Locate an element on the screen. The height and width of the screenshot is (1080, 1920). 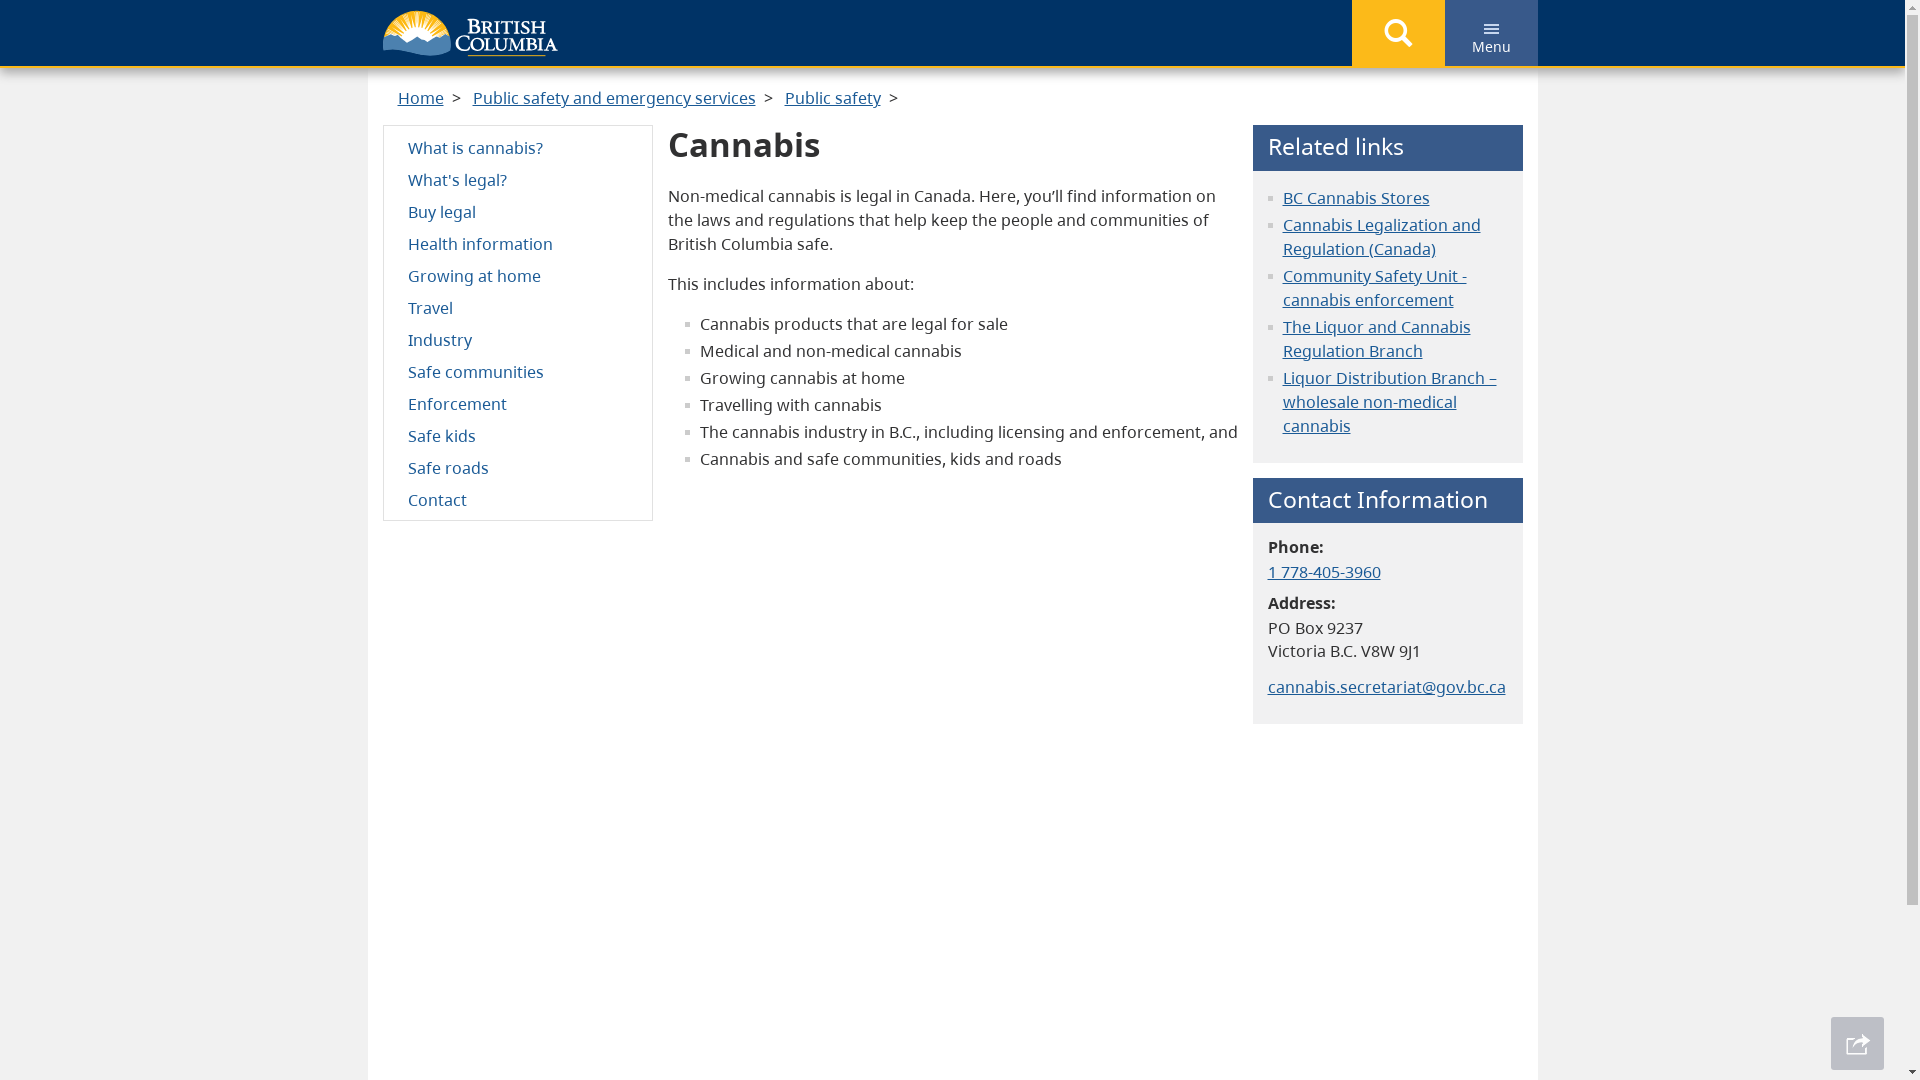
Public safety and emergency services is located at coordinates (614, 98).